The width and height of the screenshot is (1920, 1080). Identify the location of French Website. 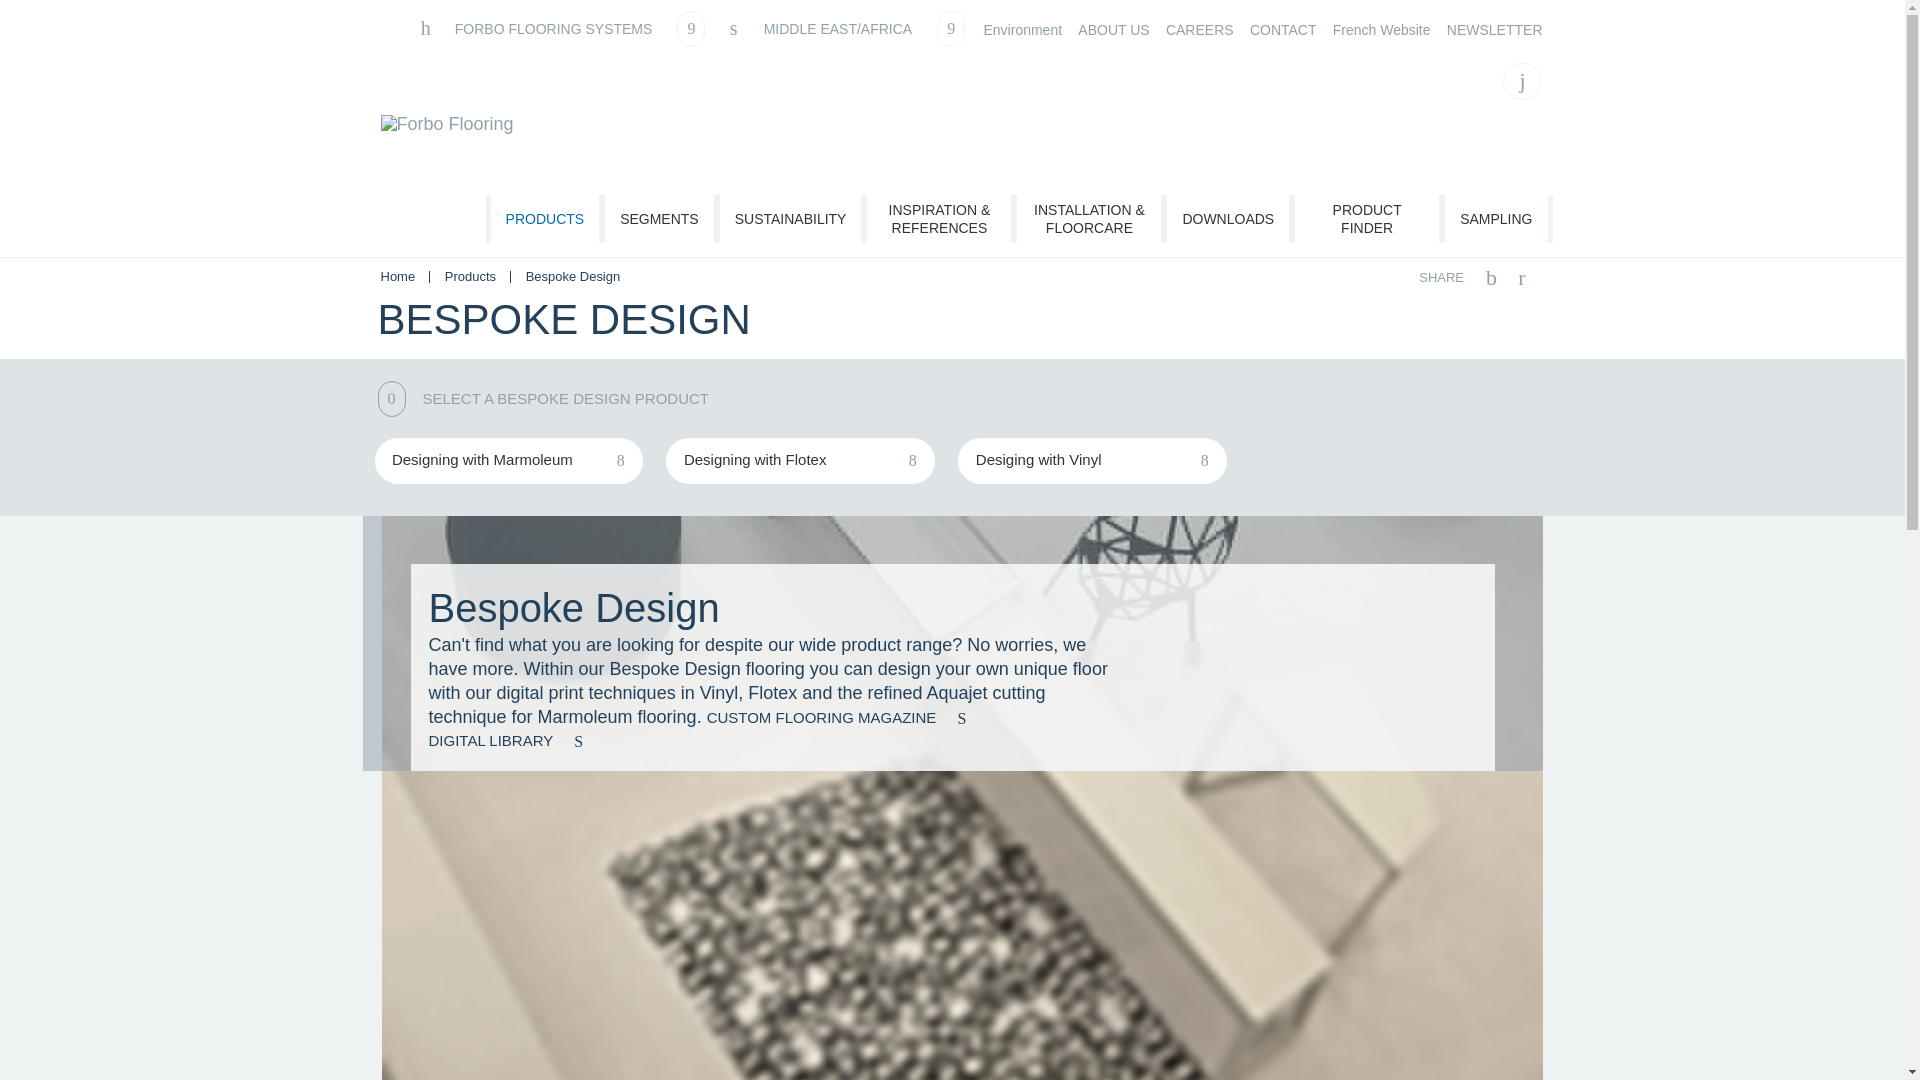
(1381, 30).